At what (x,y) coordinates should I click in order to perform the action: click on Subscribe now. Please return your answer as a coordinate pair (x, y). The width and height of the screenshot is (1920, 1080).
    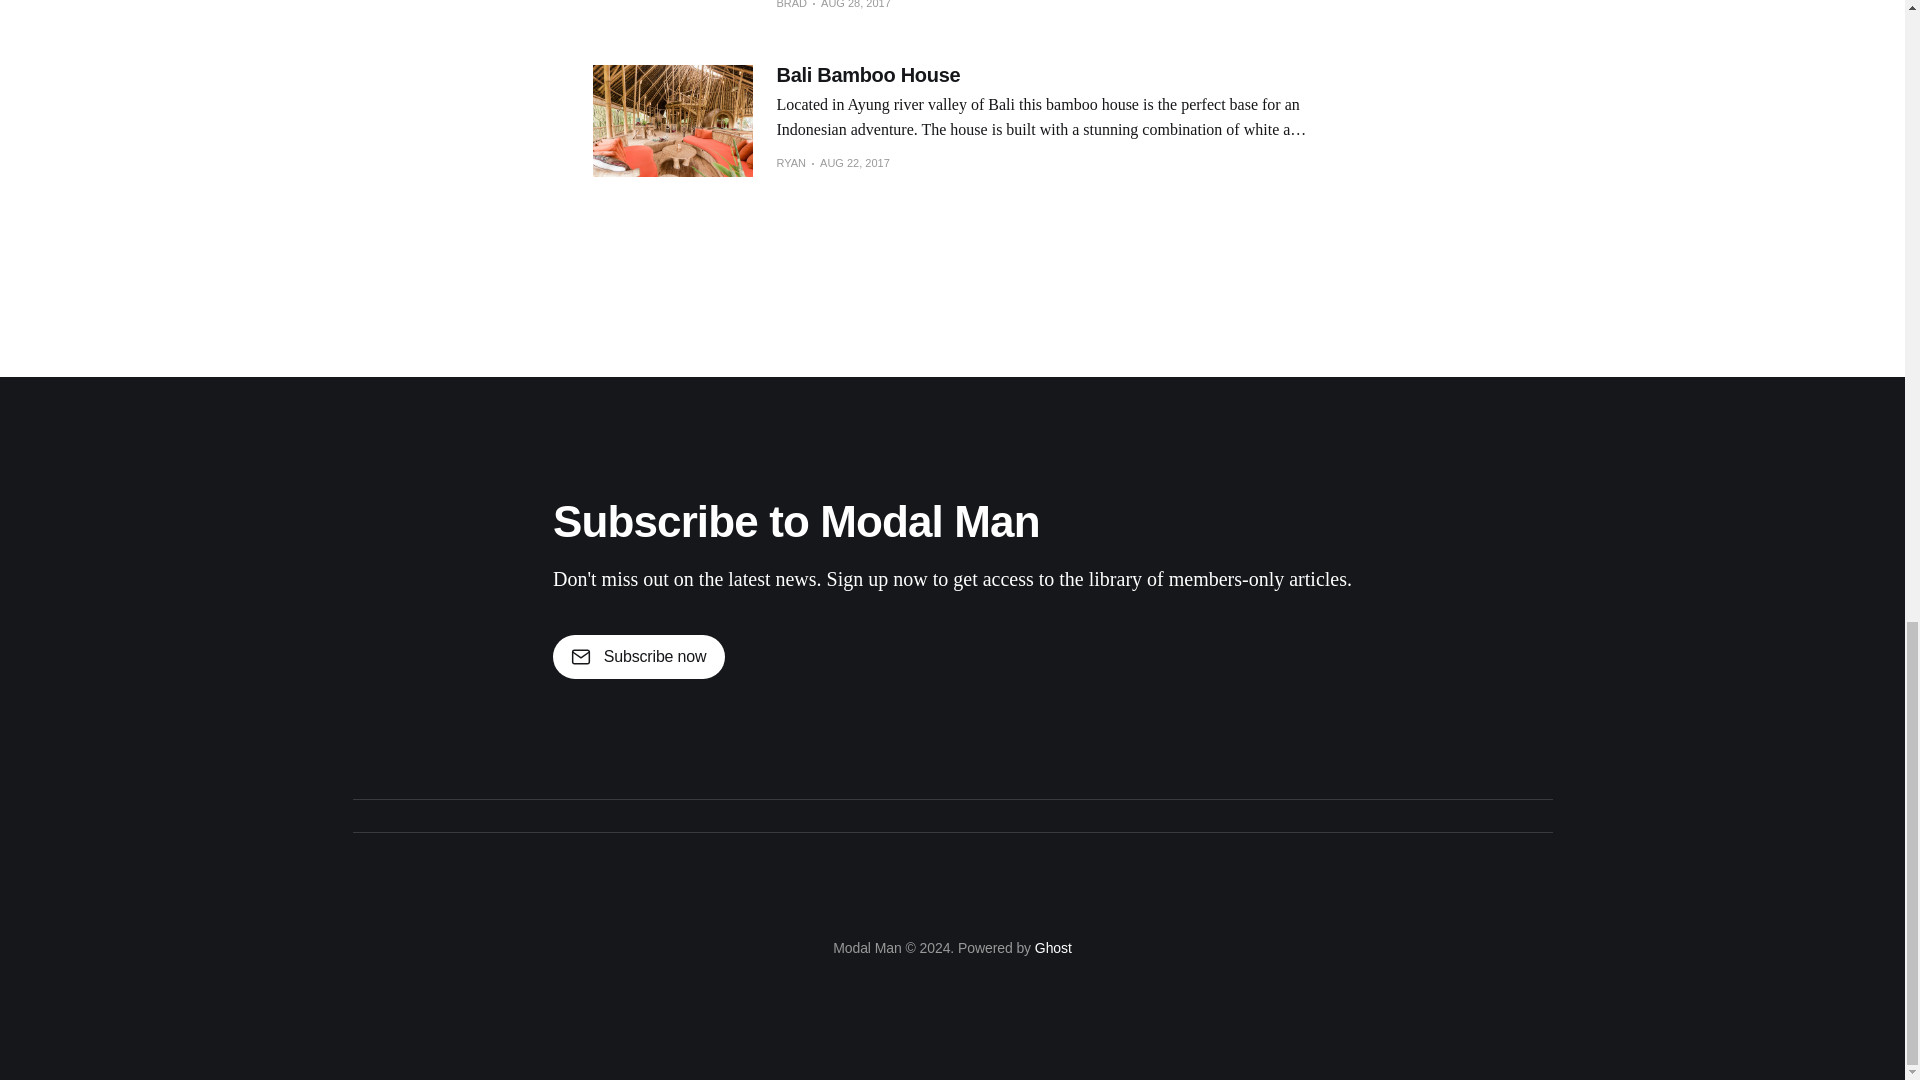
    Looking at the image, I should click on (638, 657).